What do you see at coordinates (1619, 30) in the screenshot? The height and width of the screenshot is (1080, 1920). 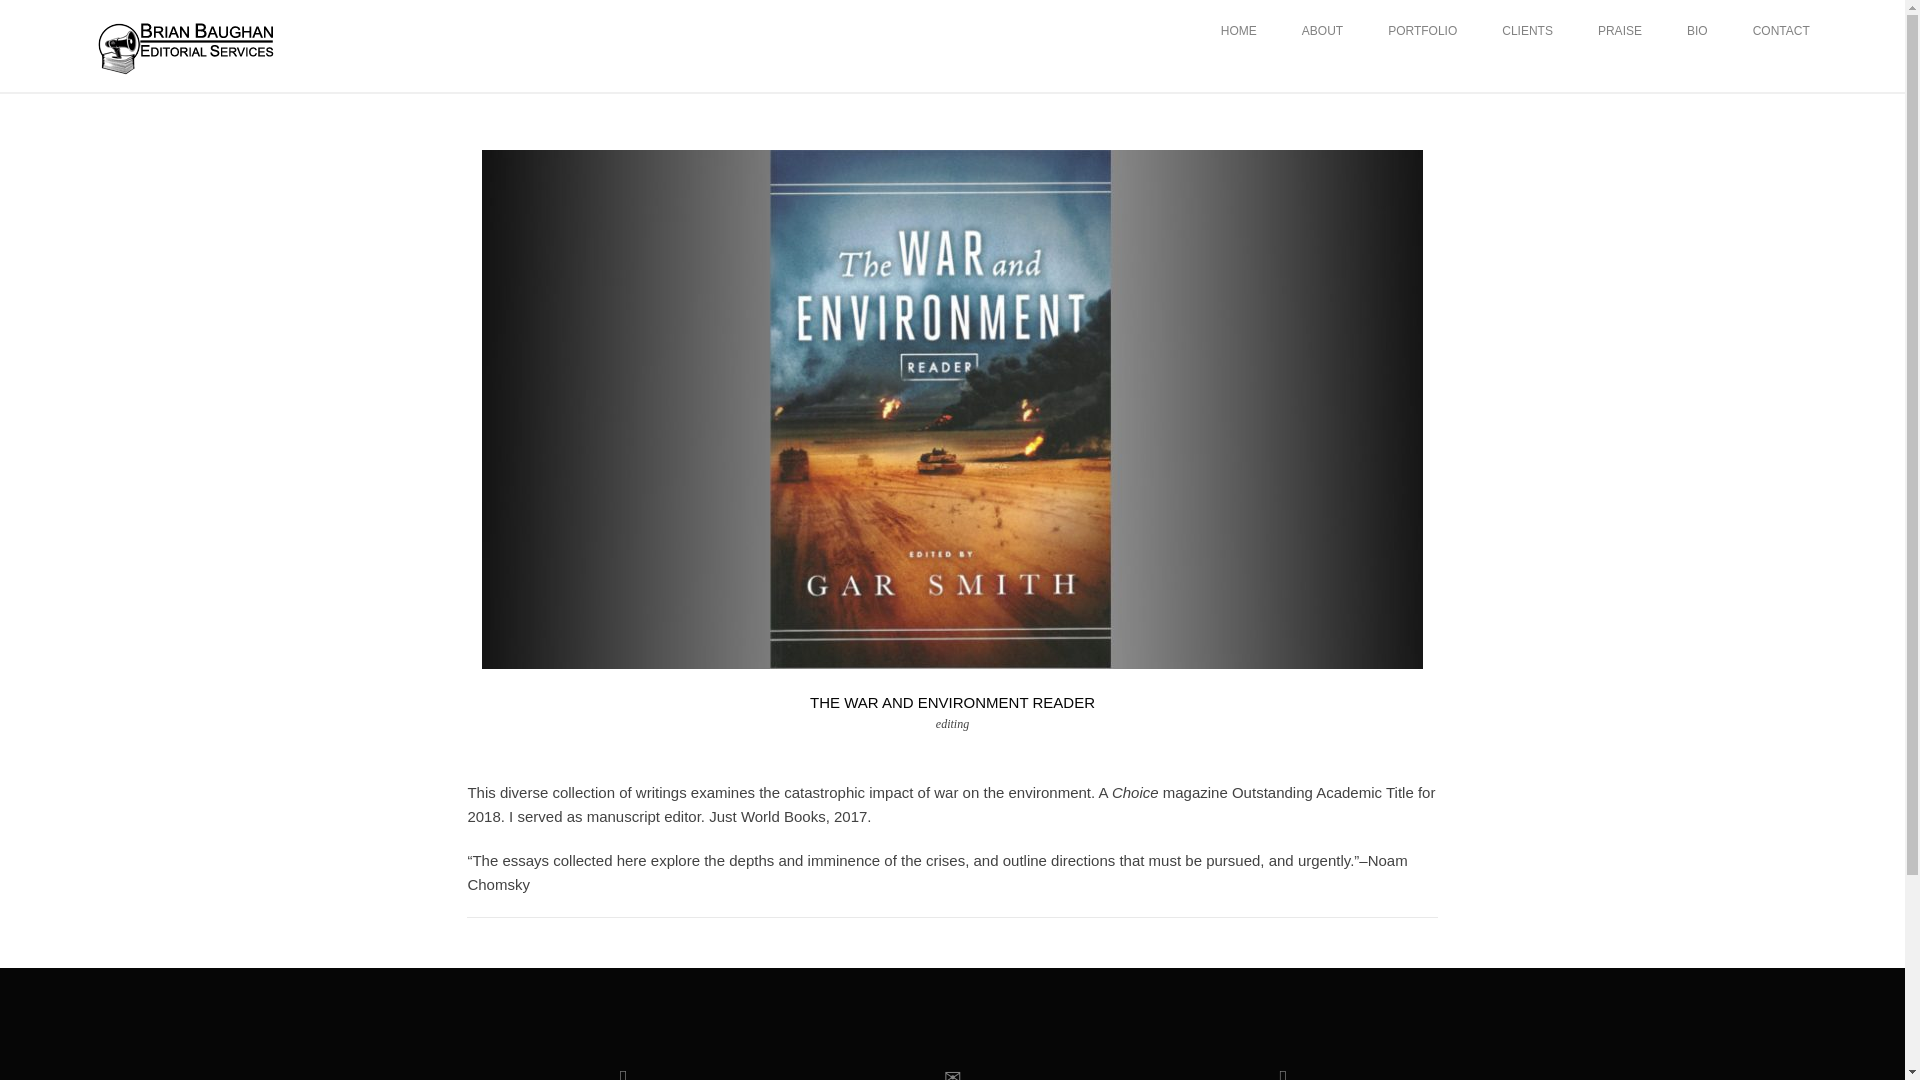 I see `PRAISE` at bounding box center [1619, 30].